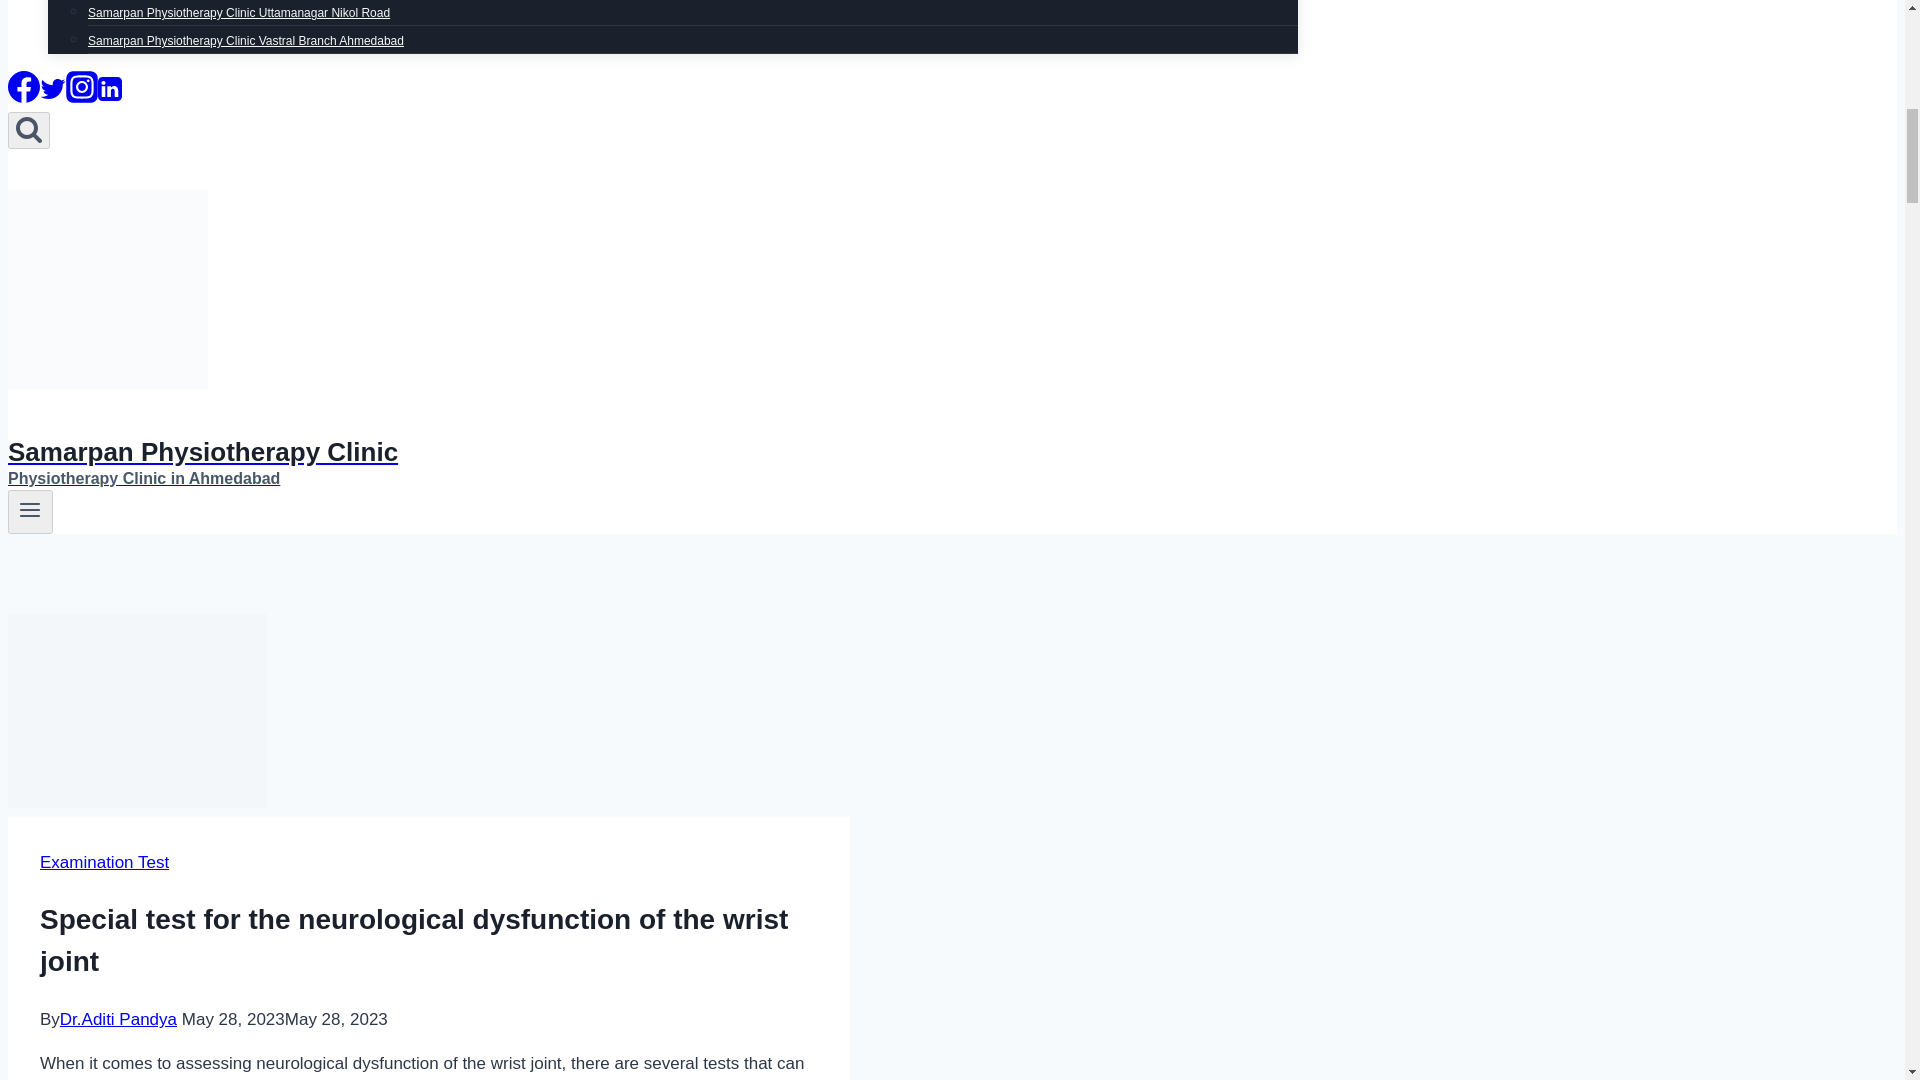 The image size is (1920, 1080). What do you see at coordinates (118, 1019) in the screenshot?
I see `Dr.Aditi Pandya` at bounding box center [118, 1019].